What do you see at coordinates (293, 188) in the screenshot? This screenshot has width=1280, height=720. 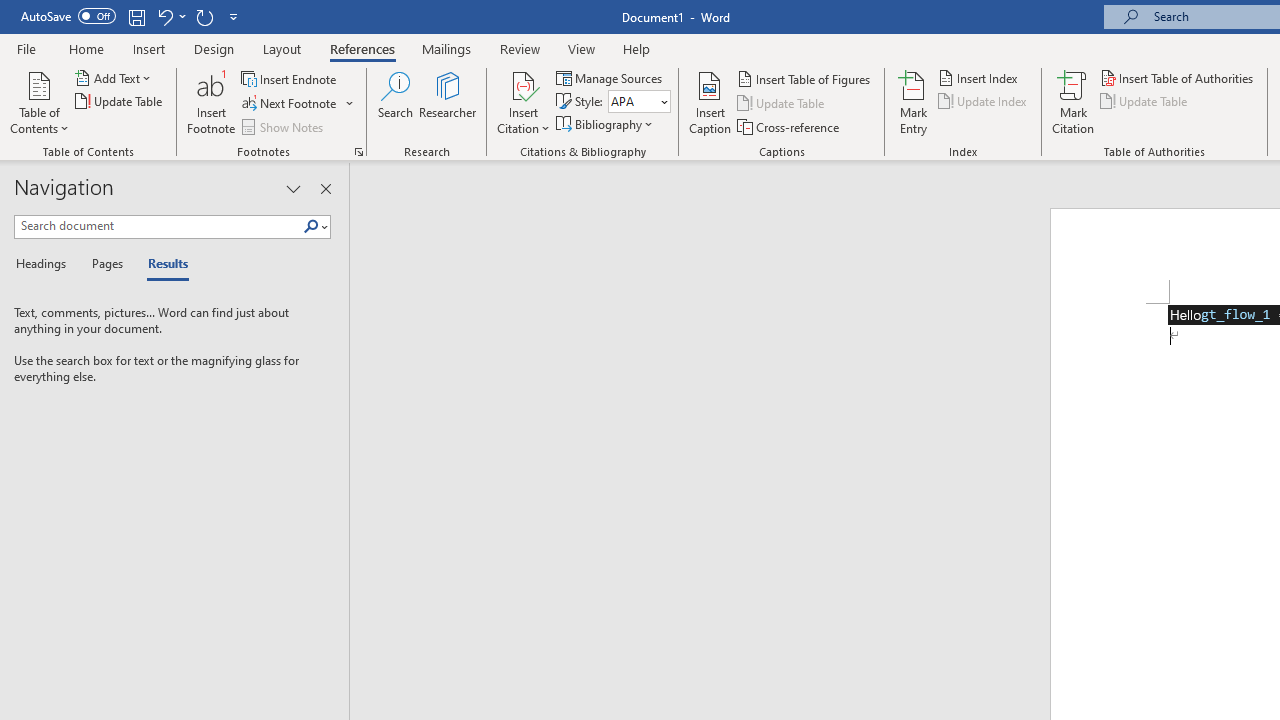 I see `Task Pane Options` at bounding box center [293, 188].